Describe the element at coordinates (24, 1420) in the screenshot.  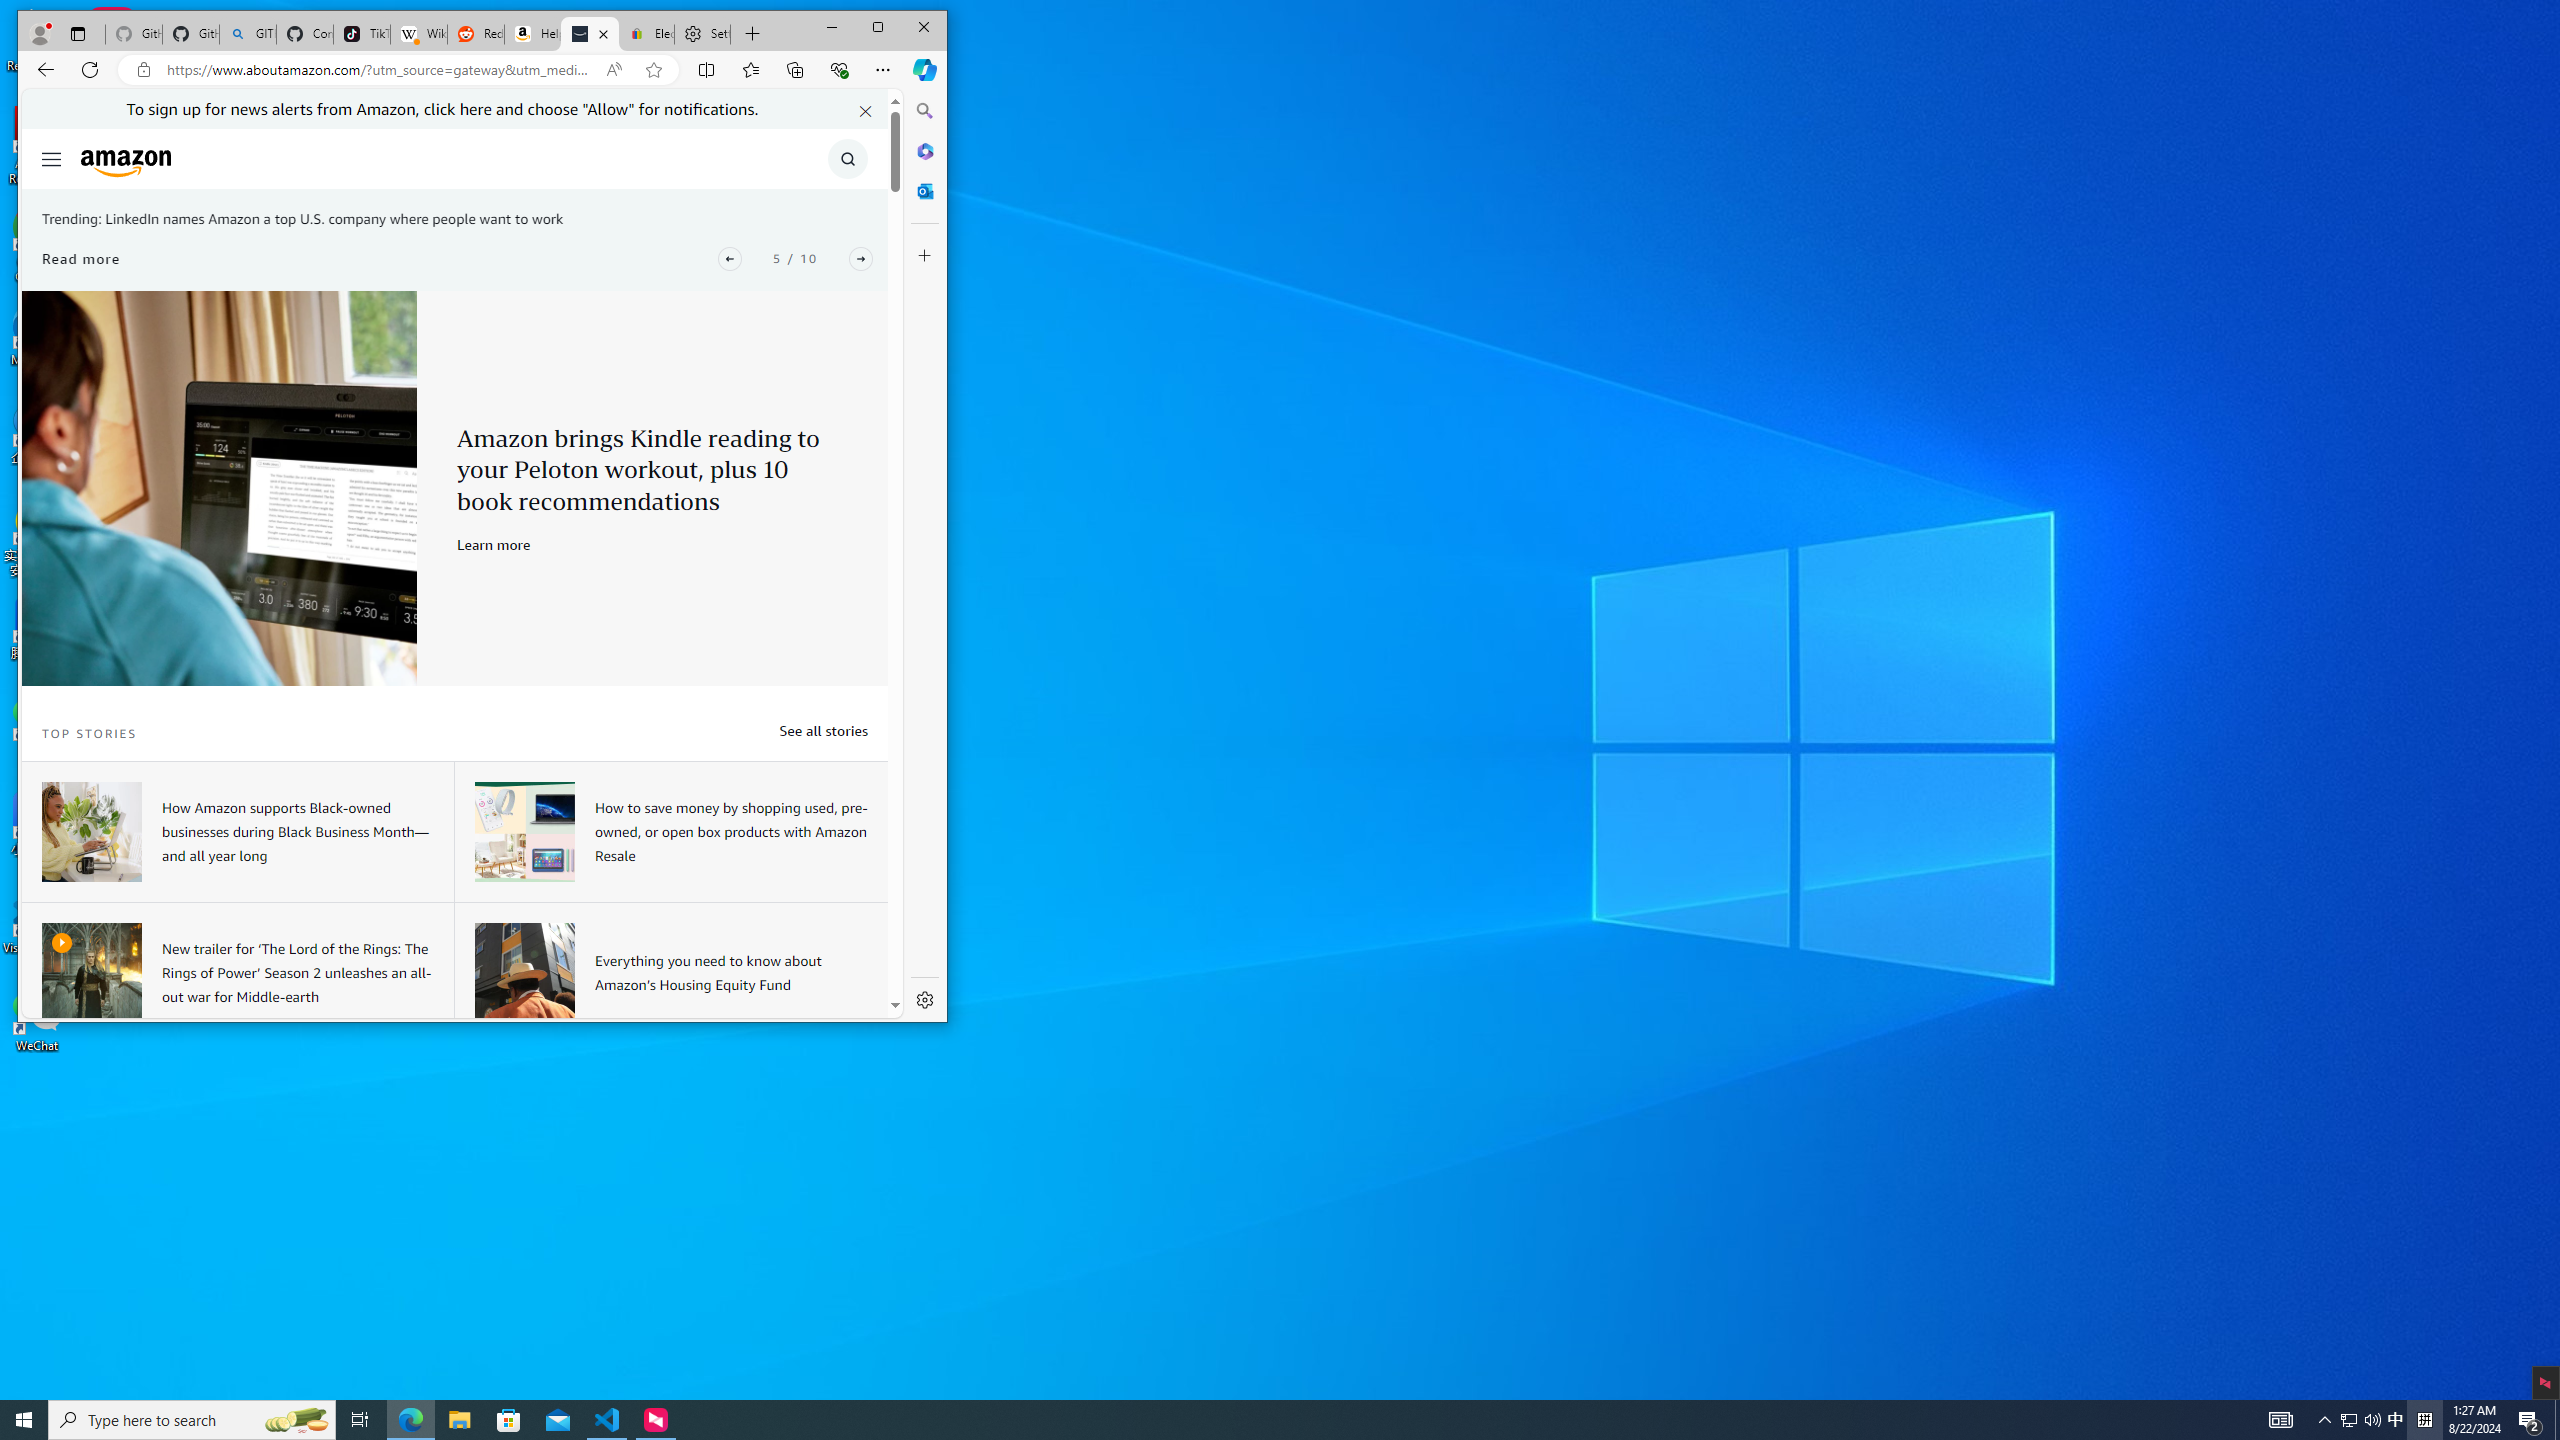
I see `Start` at that location.